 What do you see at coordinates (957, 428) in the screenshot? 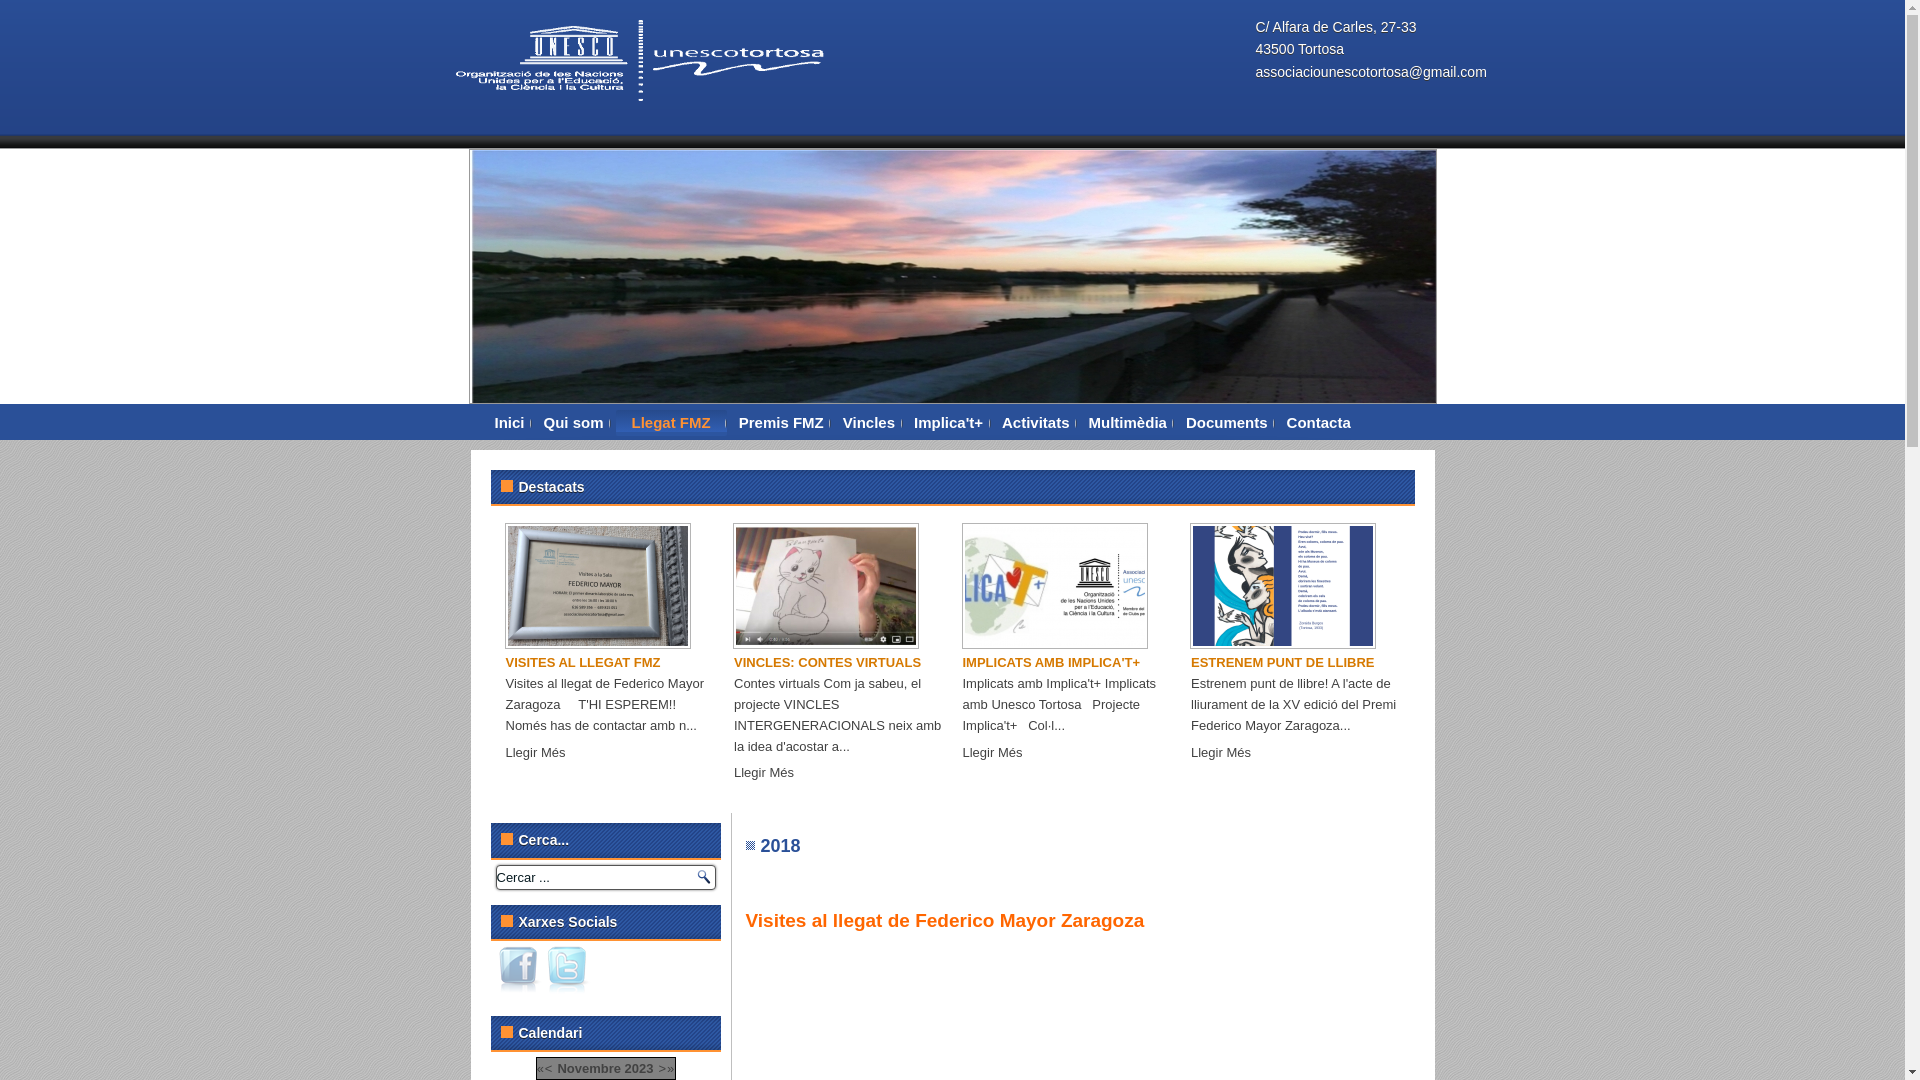
I see `3` at bounding box center [957, 428].